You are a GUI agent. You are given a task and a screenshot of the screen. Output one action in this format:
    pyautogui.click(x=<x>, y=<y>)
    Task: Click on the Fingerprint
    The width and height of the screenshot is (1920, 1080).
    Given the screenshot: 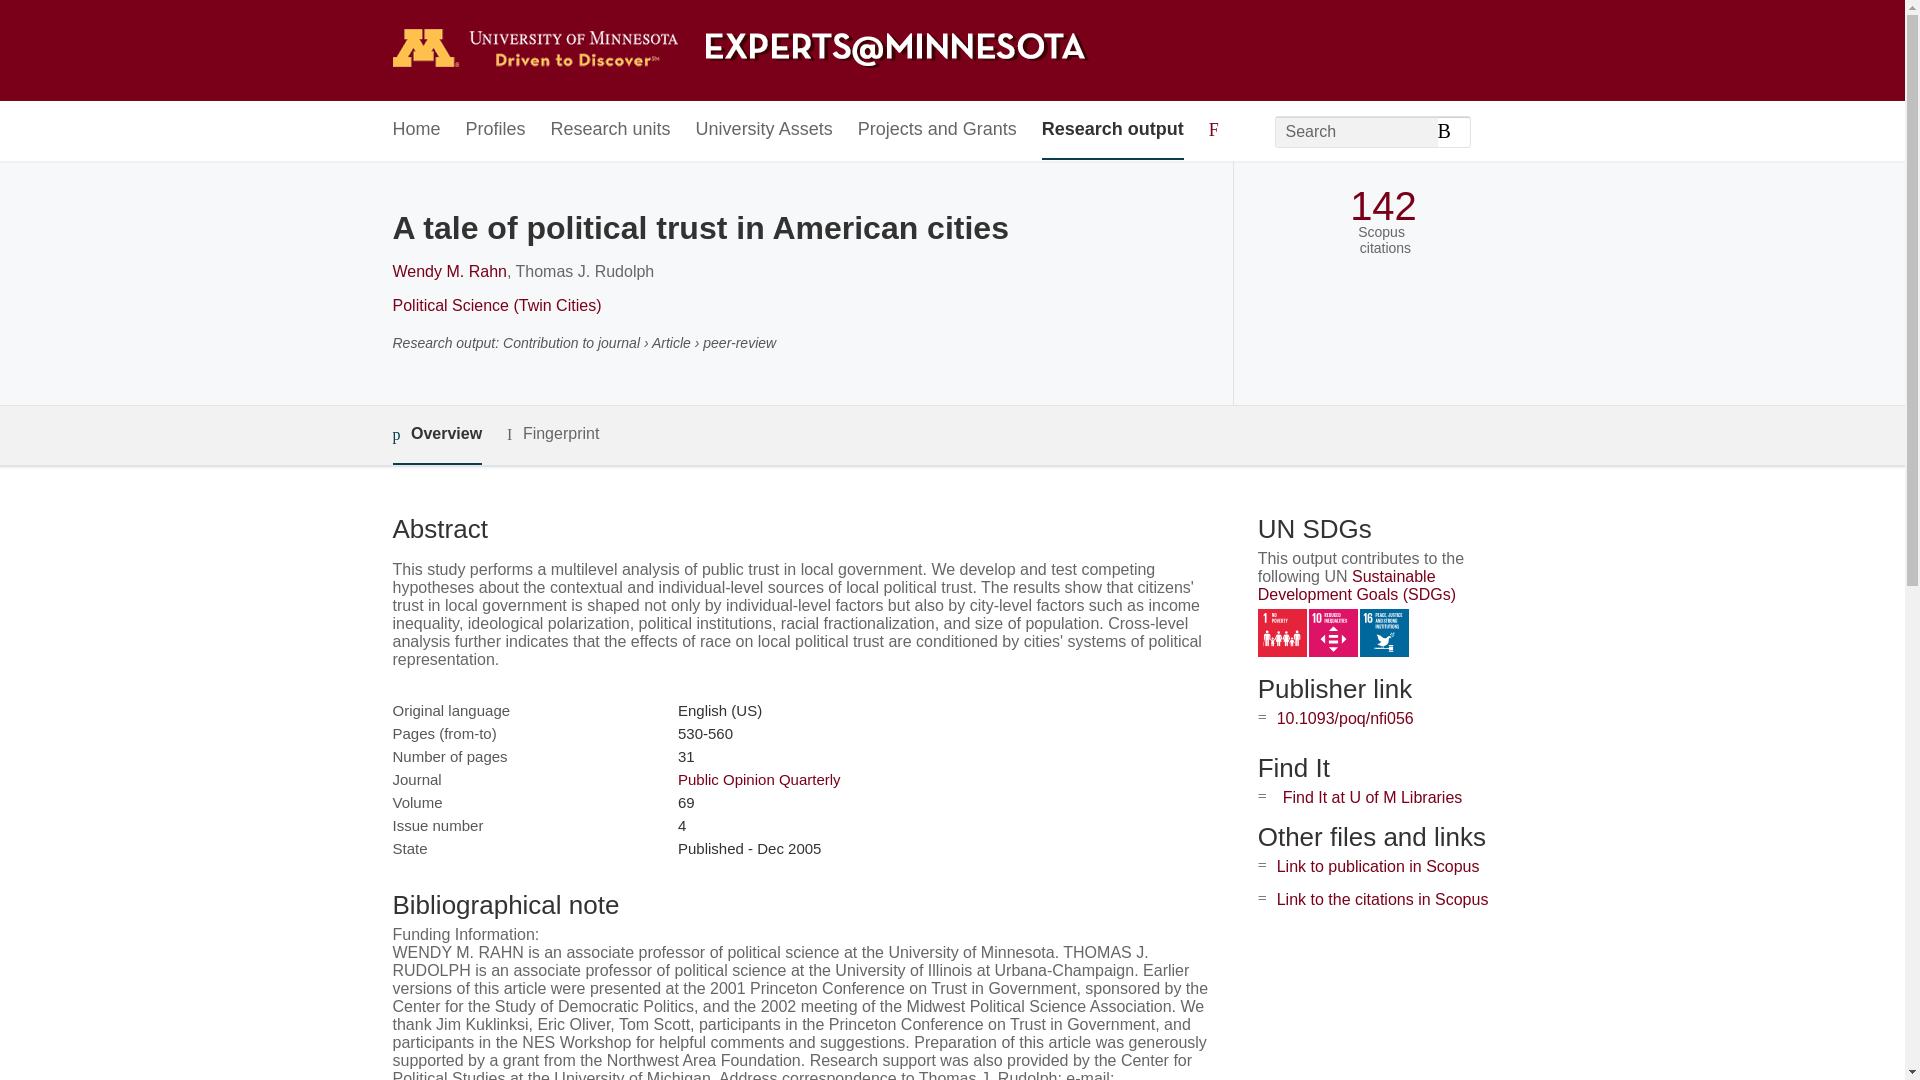 What is the action you would take?
    pyautogui.click(x=552, y=434)
    